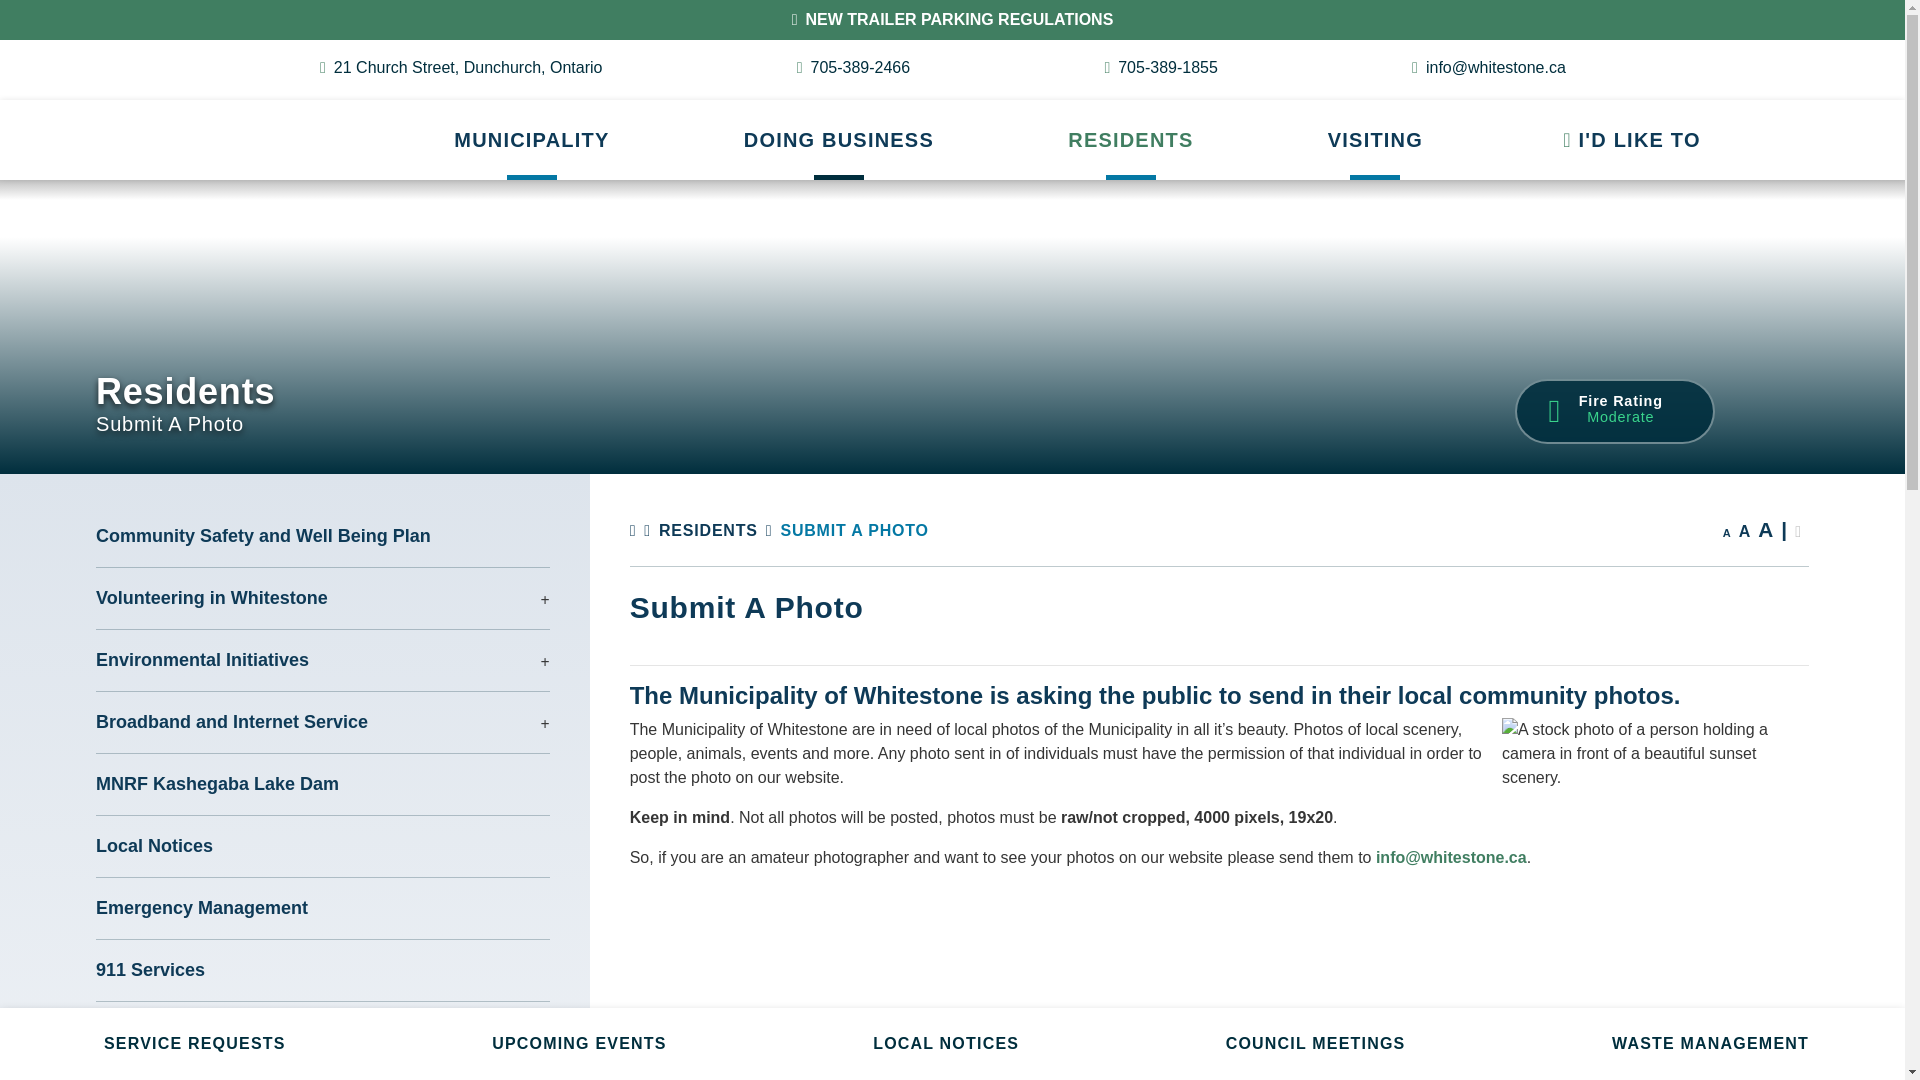  I want to click on Click to view Municipality, so click(530, 140).